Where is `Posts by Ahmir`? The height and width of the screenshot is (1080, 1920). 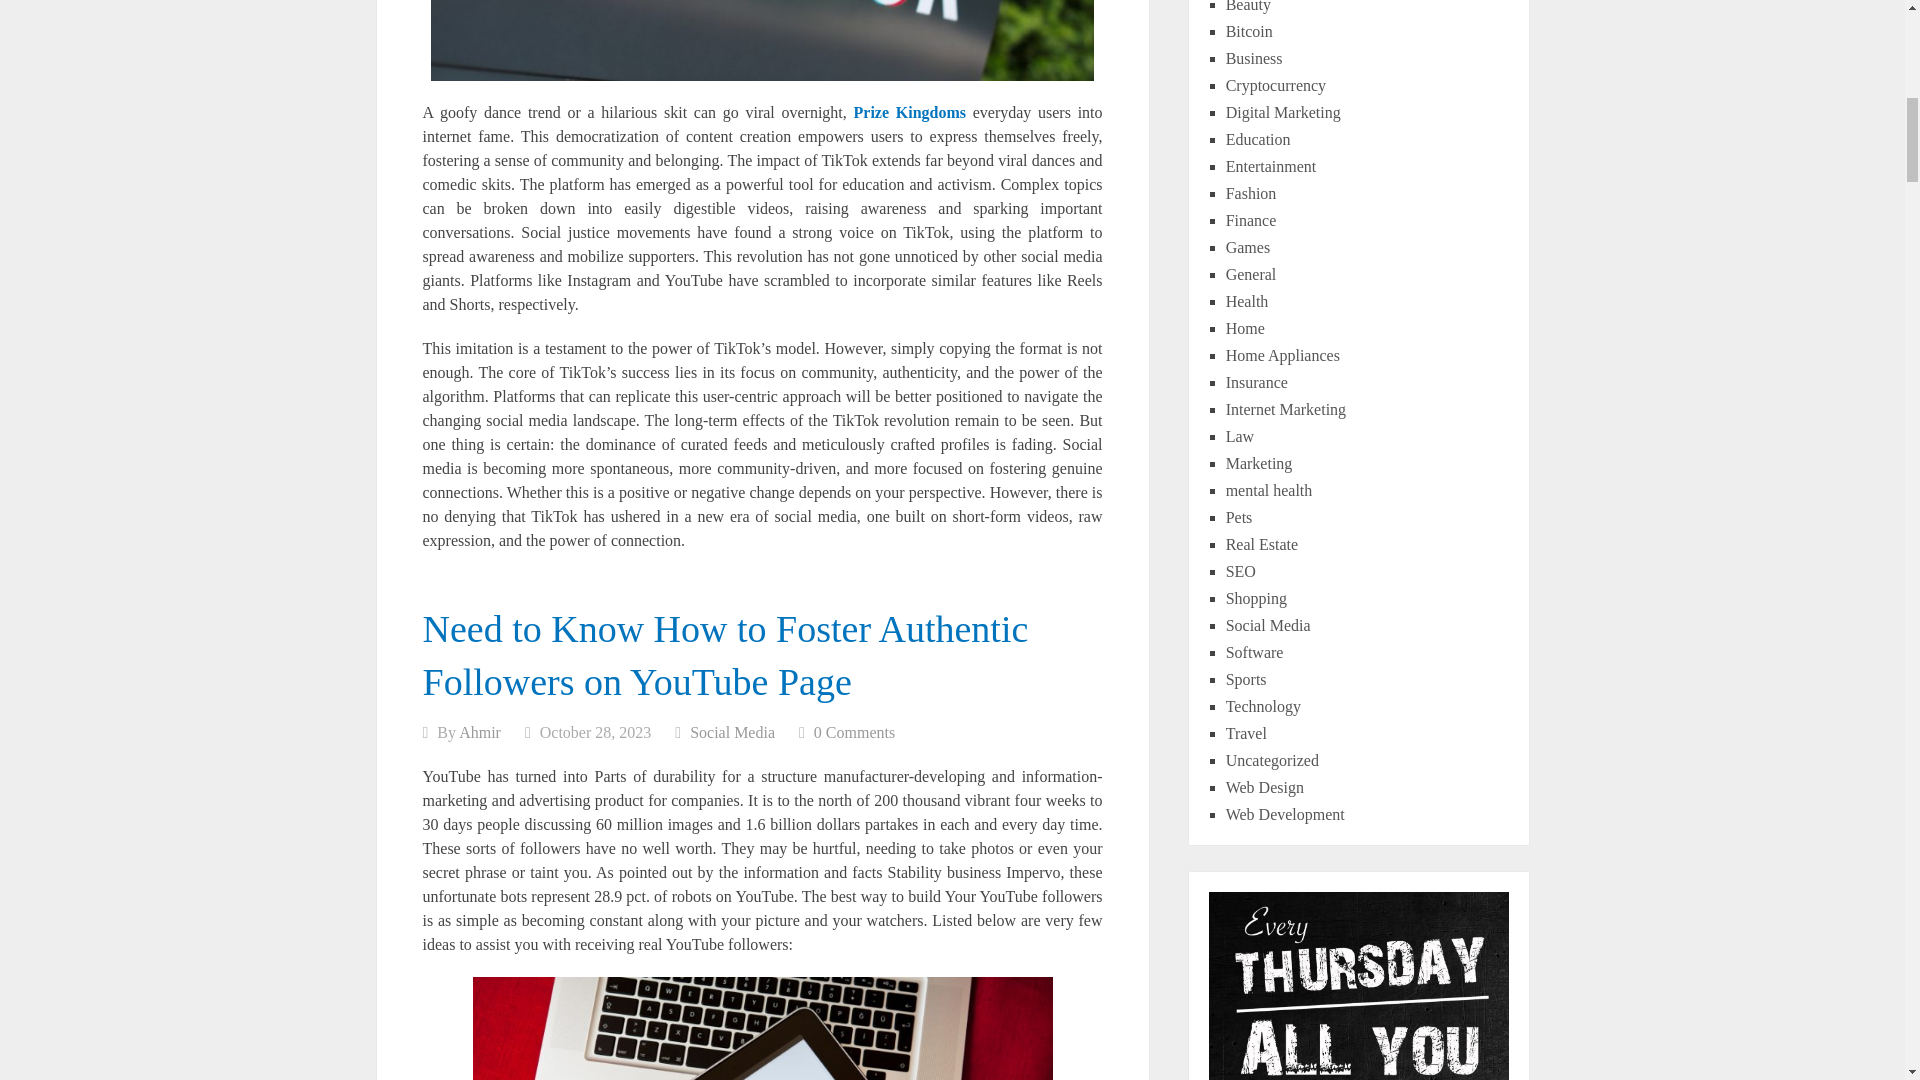
Posts by Ahmir is located at coordinates (480, 732).